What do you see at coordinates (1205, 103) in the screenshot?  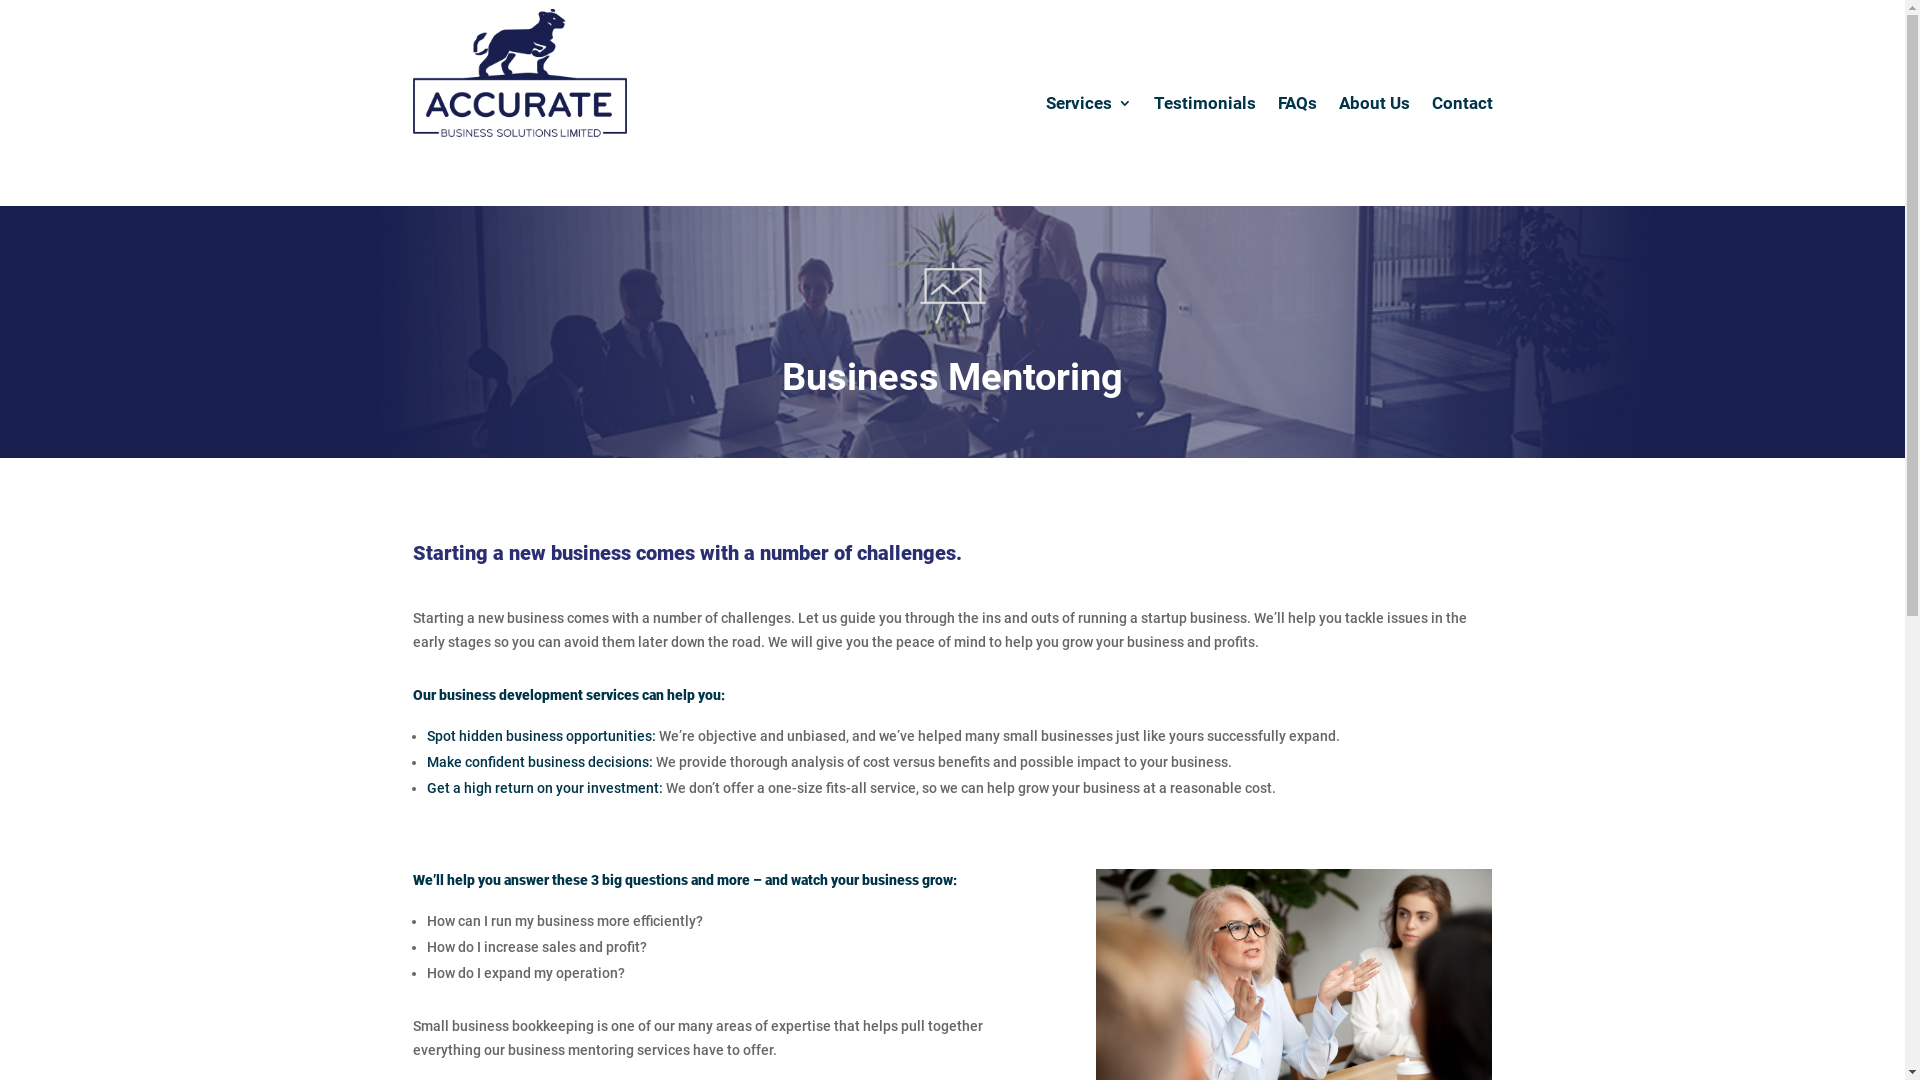 I see `Testimonials` at bounding box center [1205, 103].